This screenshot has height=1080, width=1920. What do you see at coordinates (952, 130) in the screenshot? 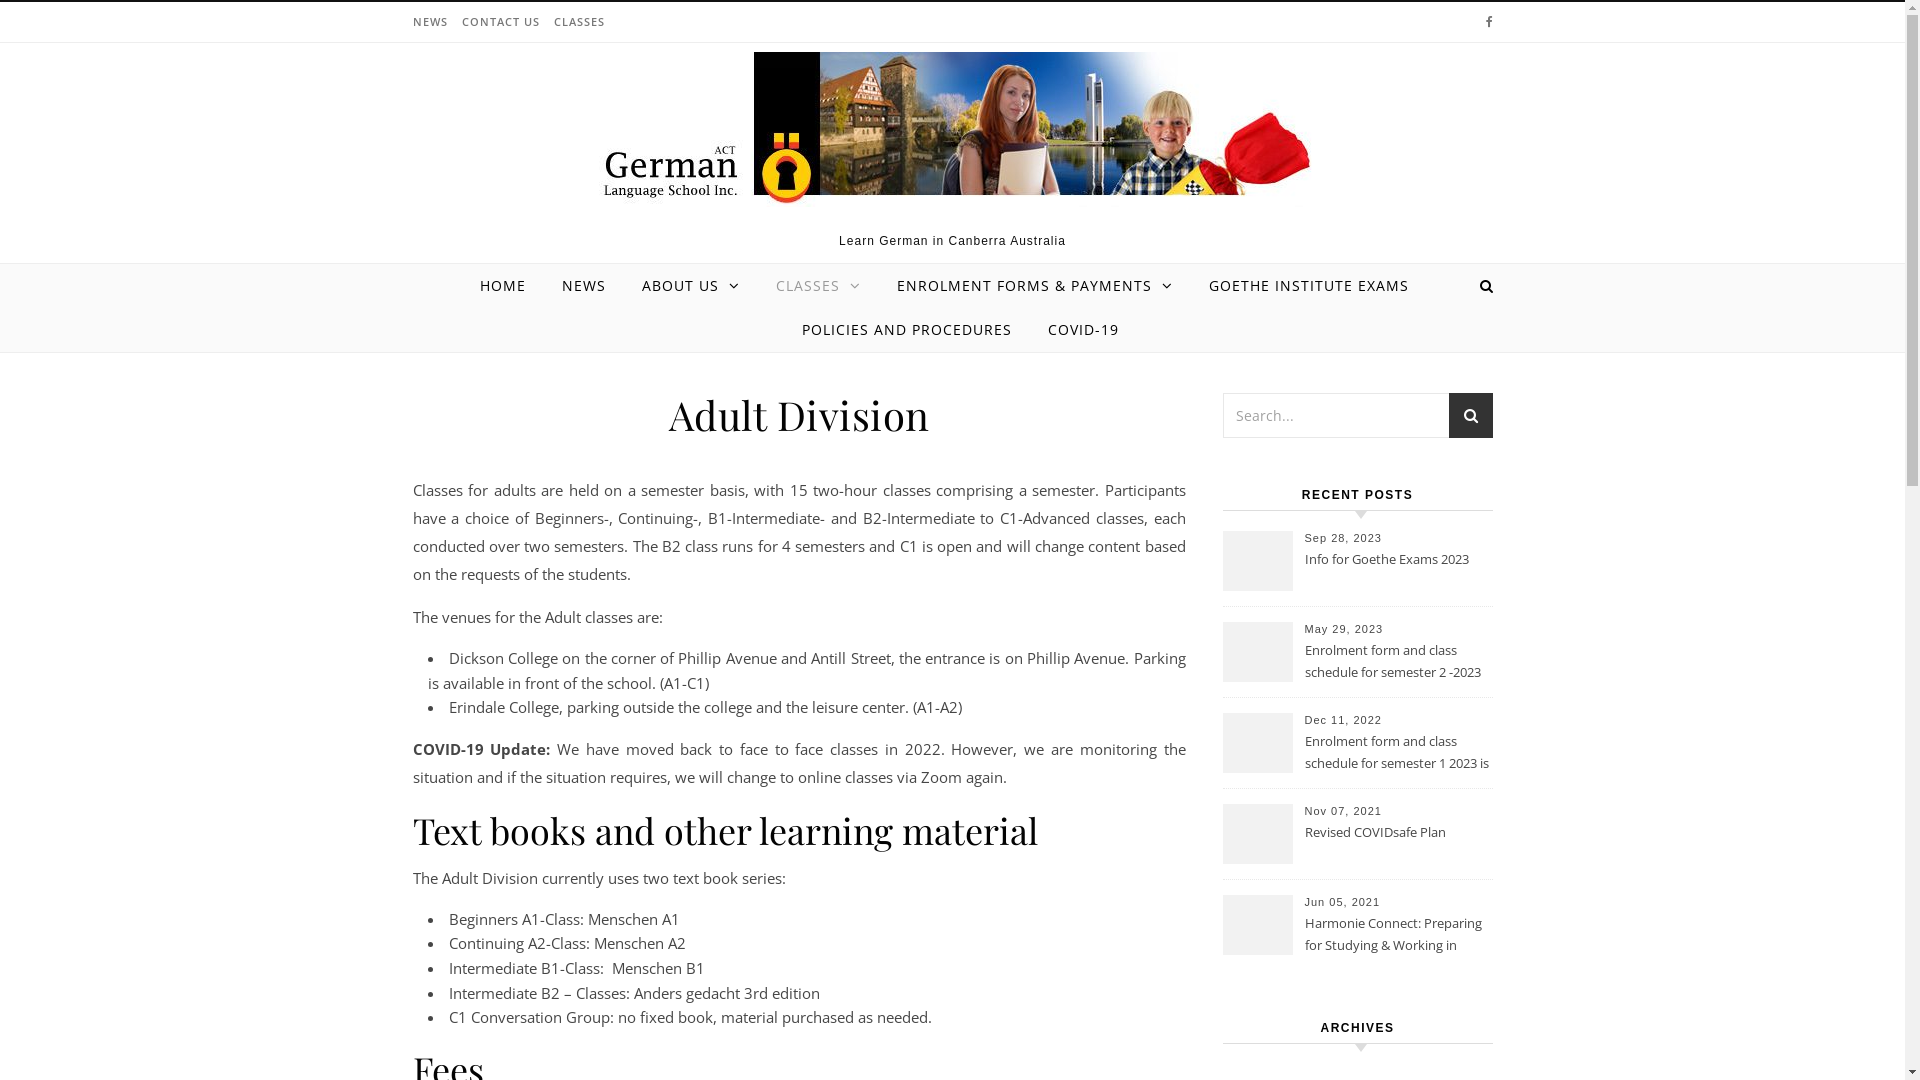
I see `ACT German Language School` at bounding box center [952, 130].